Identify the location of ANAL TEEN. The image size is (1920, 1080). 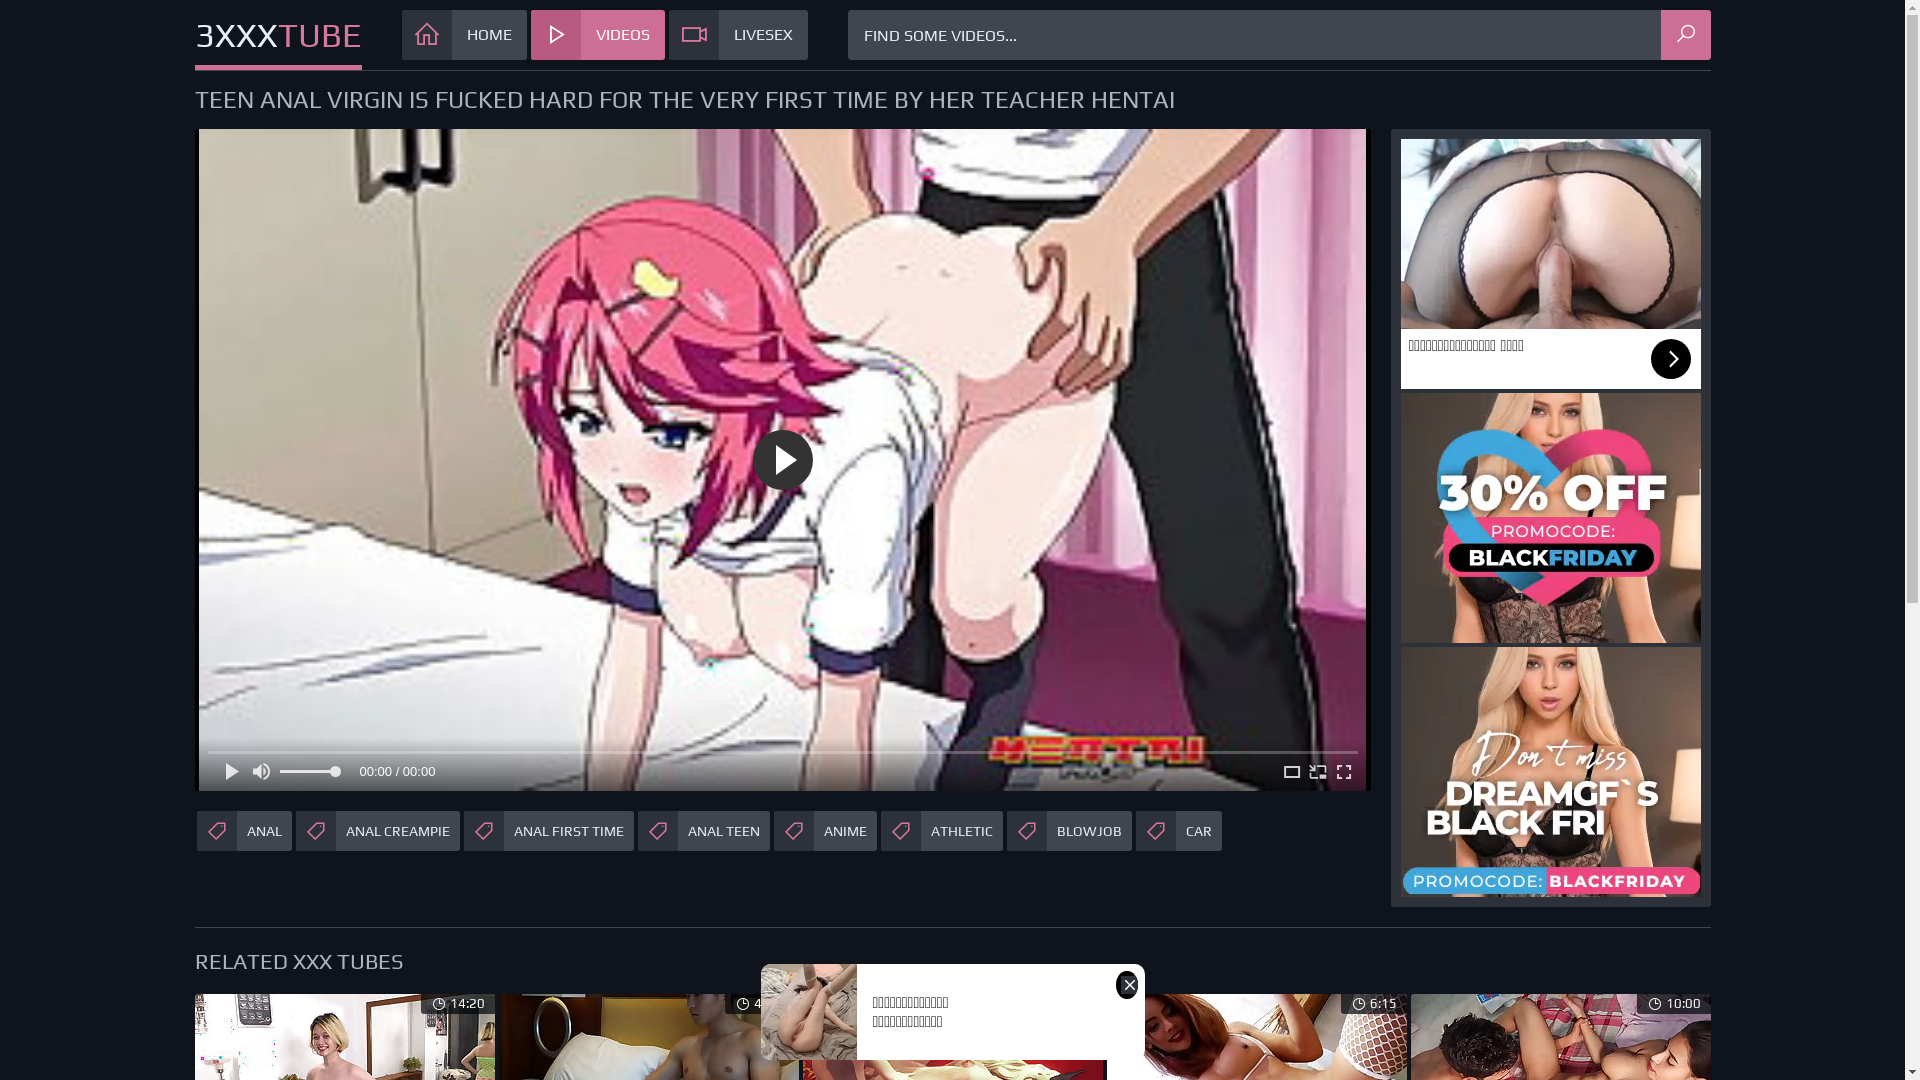
(704, 830).